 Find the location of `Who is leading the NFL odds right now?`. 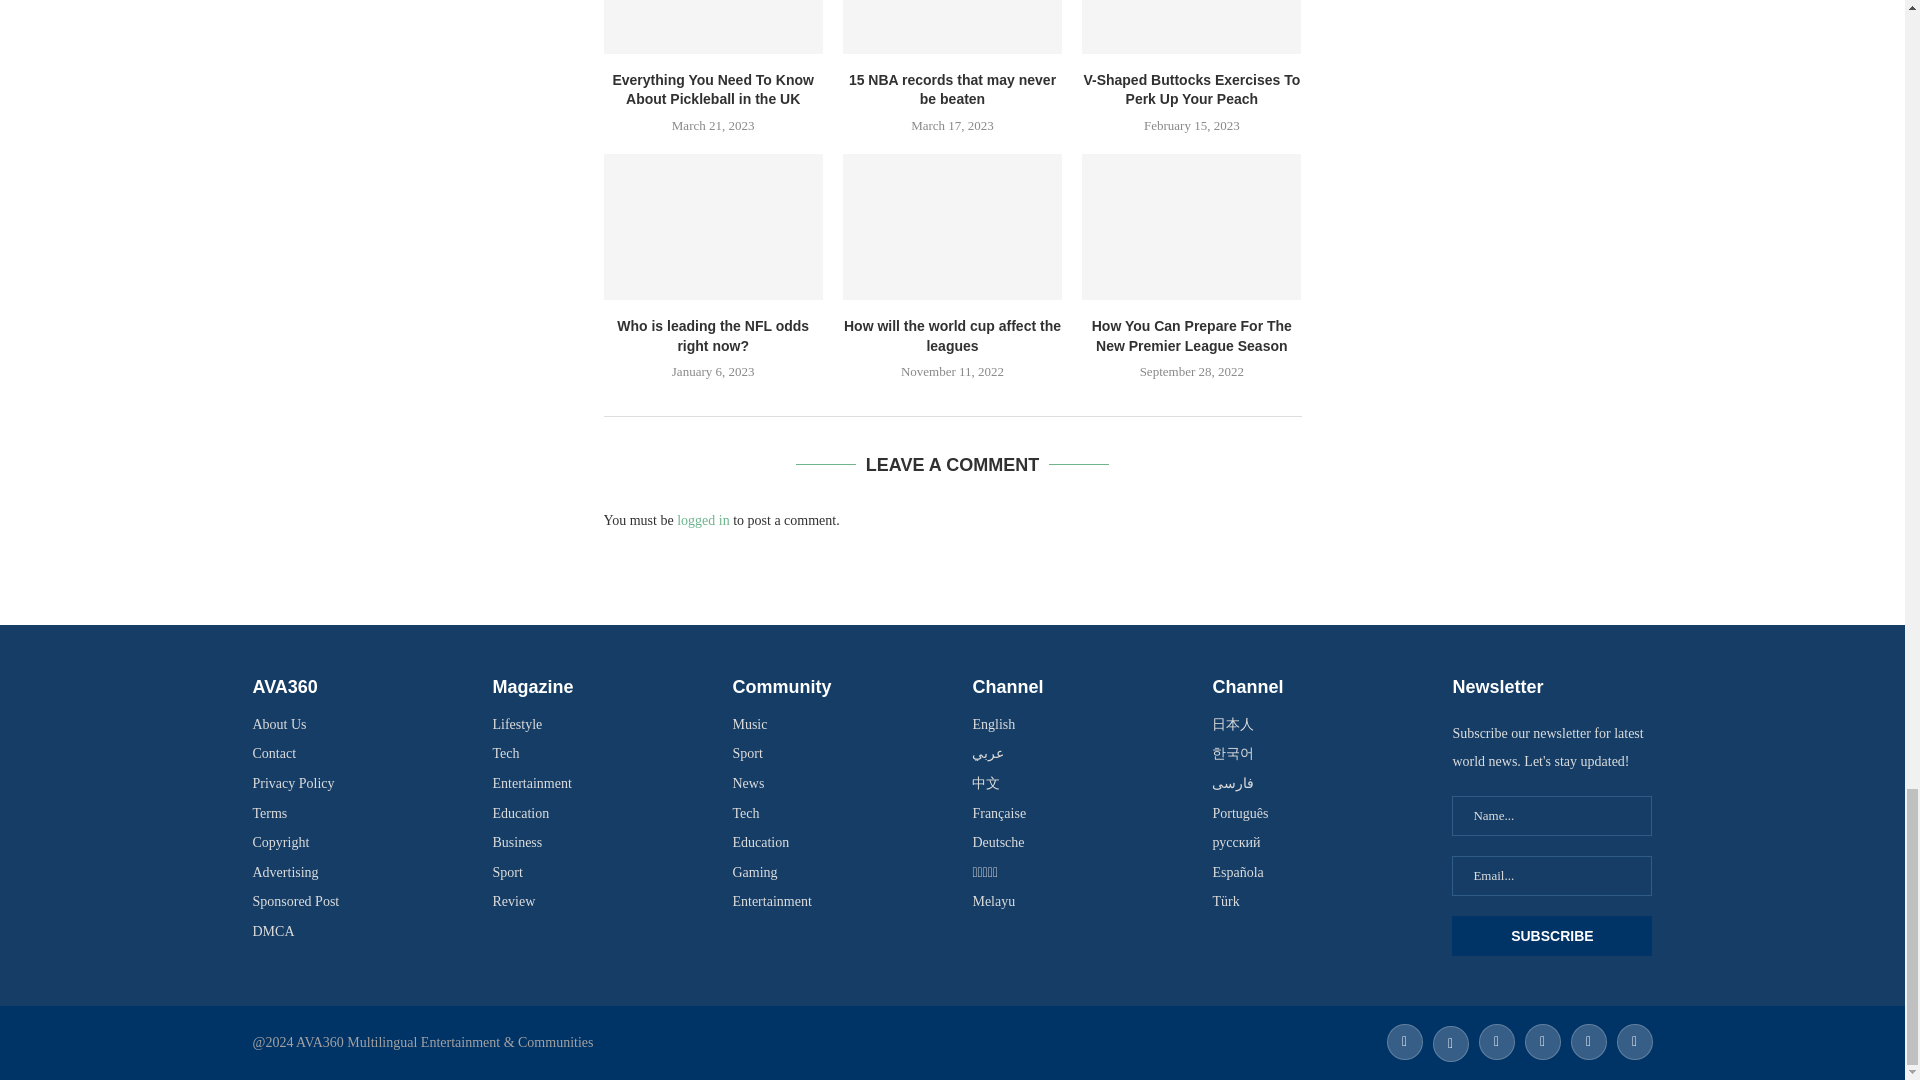

Who is leading the NFL odds right now? is located at coordinates (714, 227).